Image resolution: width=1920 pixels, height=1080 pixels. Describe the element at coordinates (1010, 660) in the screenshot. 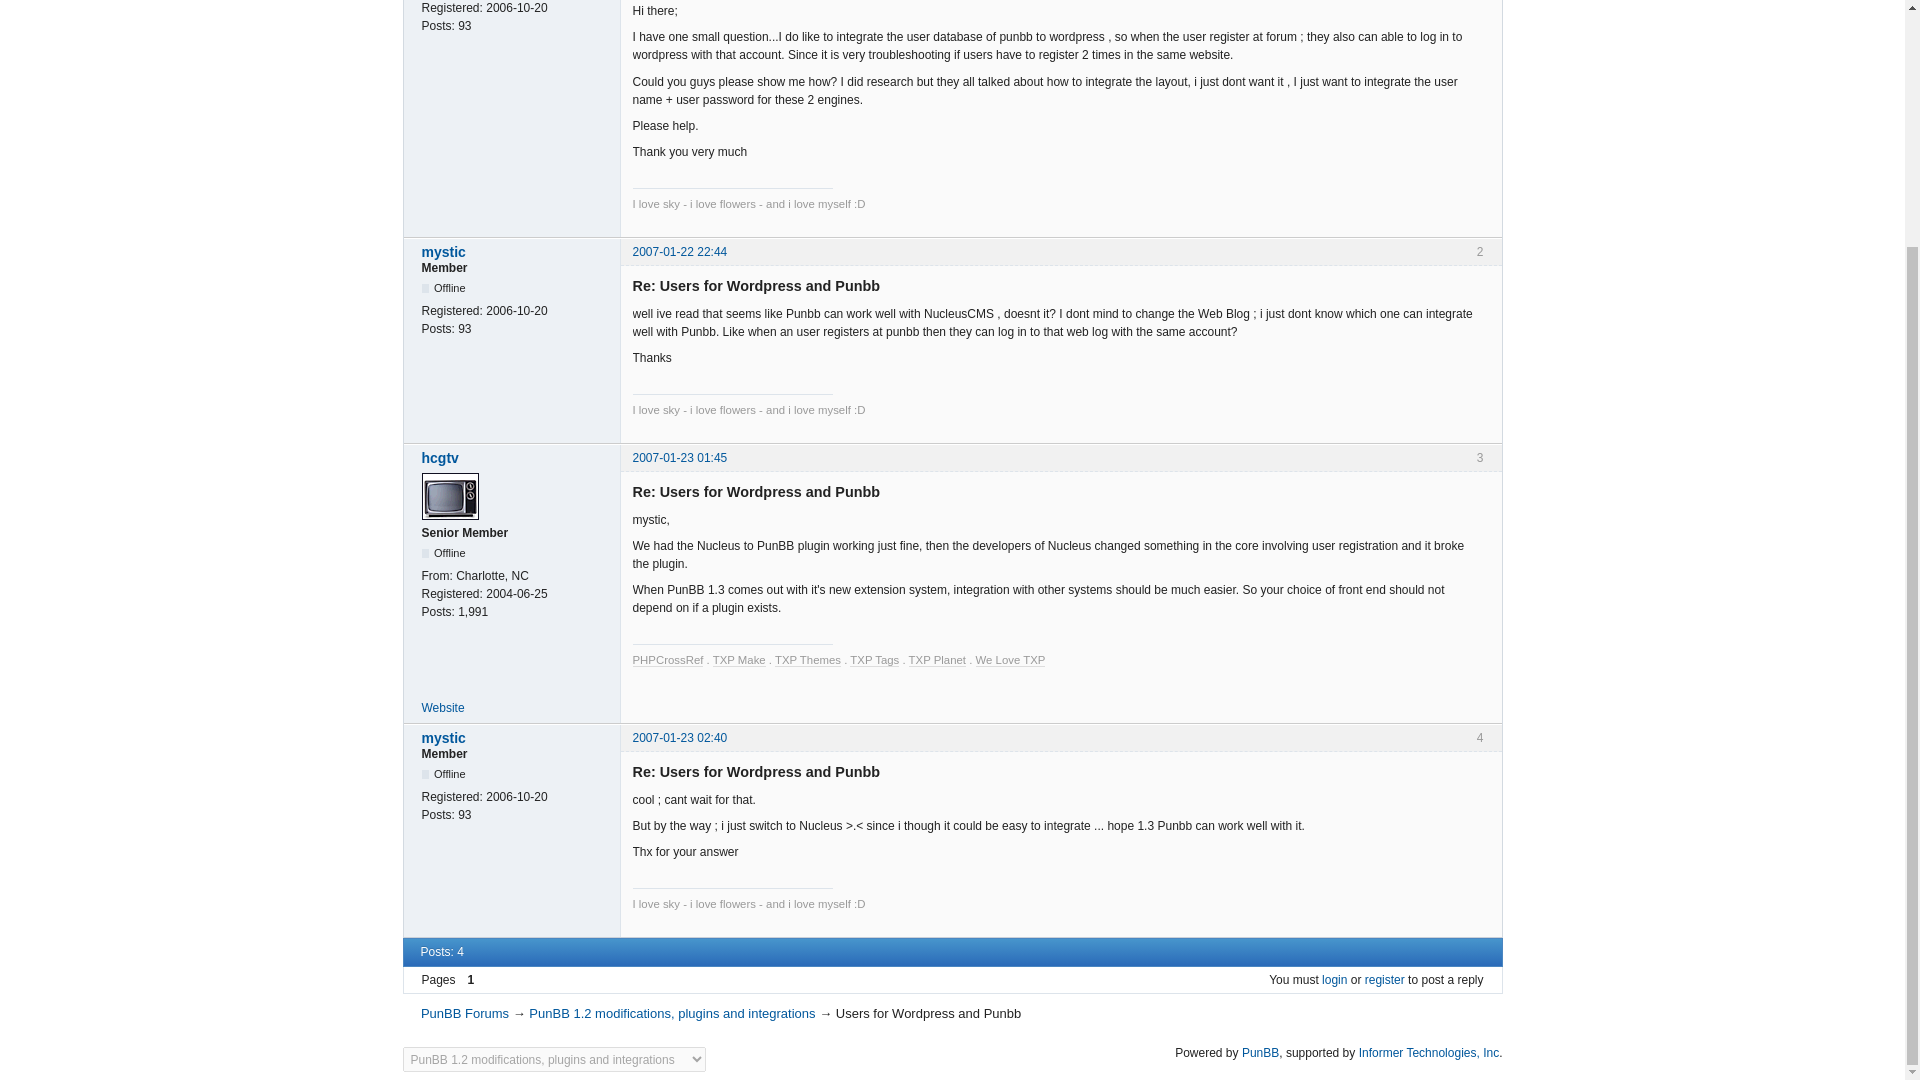

I see `We Love TXP` at that location.